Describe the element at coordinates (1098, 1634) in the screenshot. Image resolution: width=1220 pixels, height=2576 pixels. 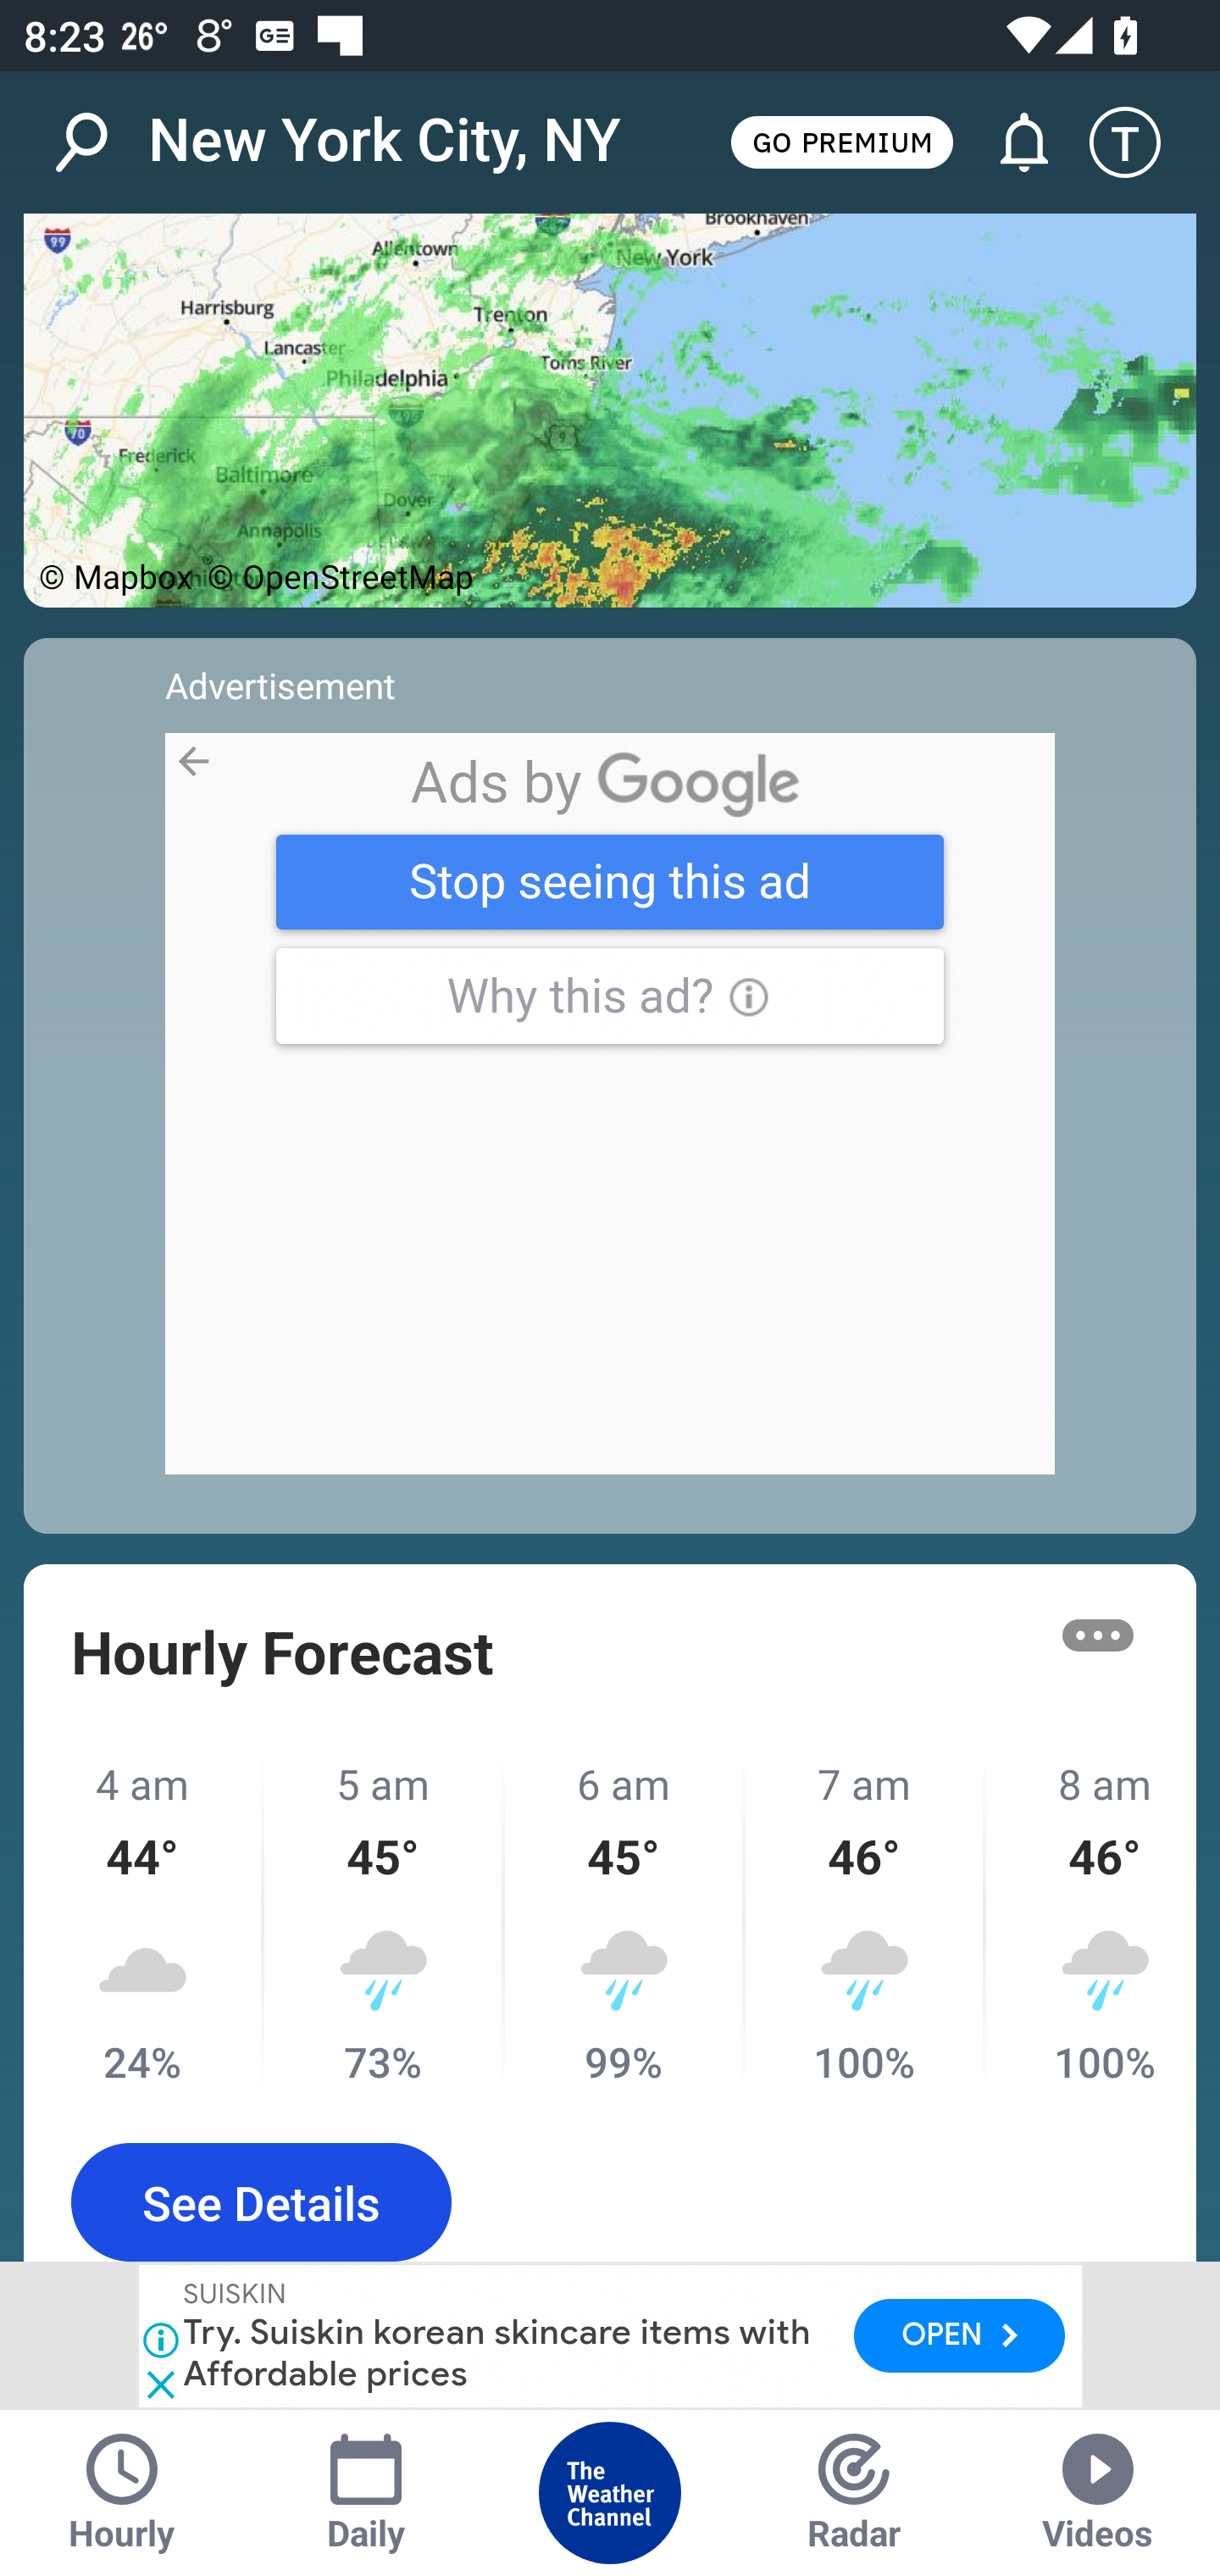
I see `More options` at that location.